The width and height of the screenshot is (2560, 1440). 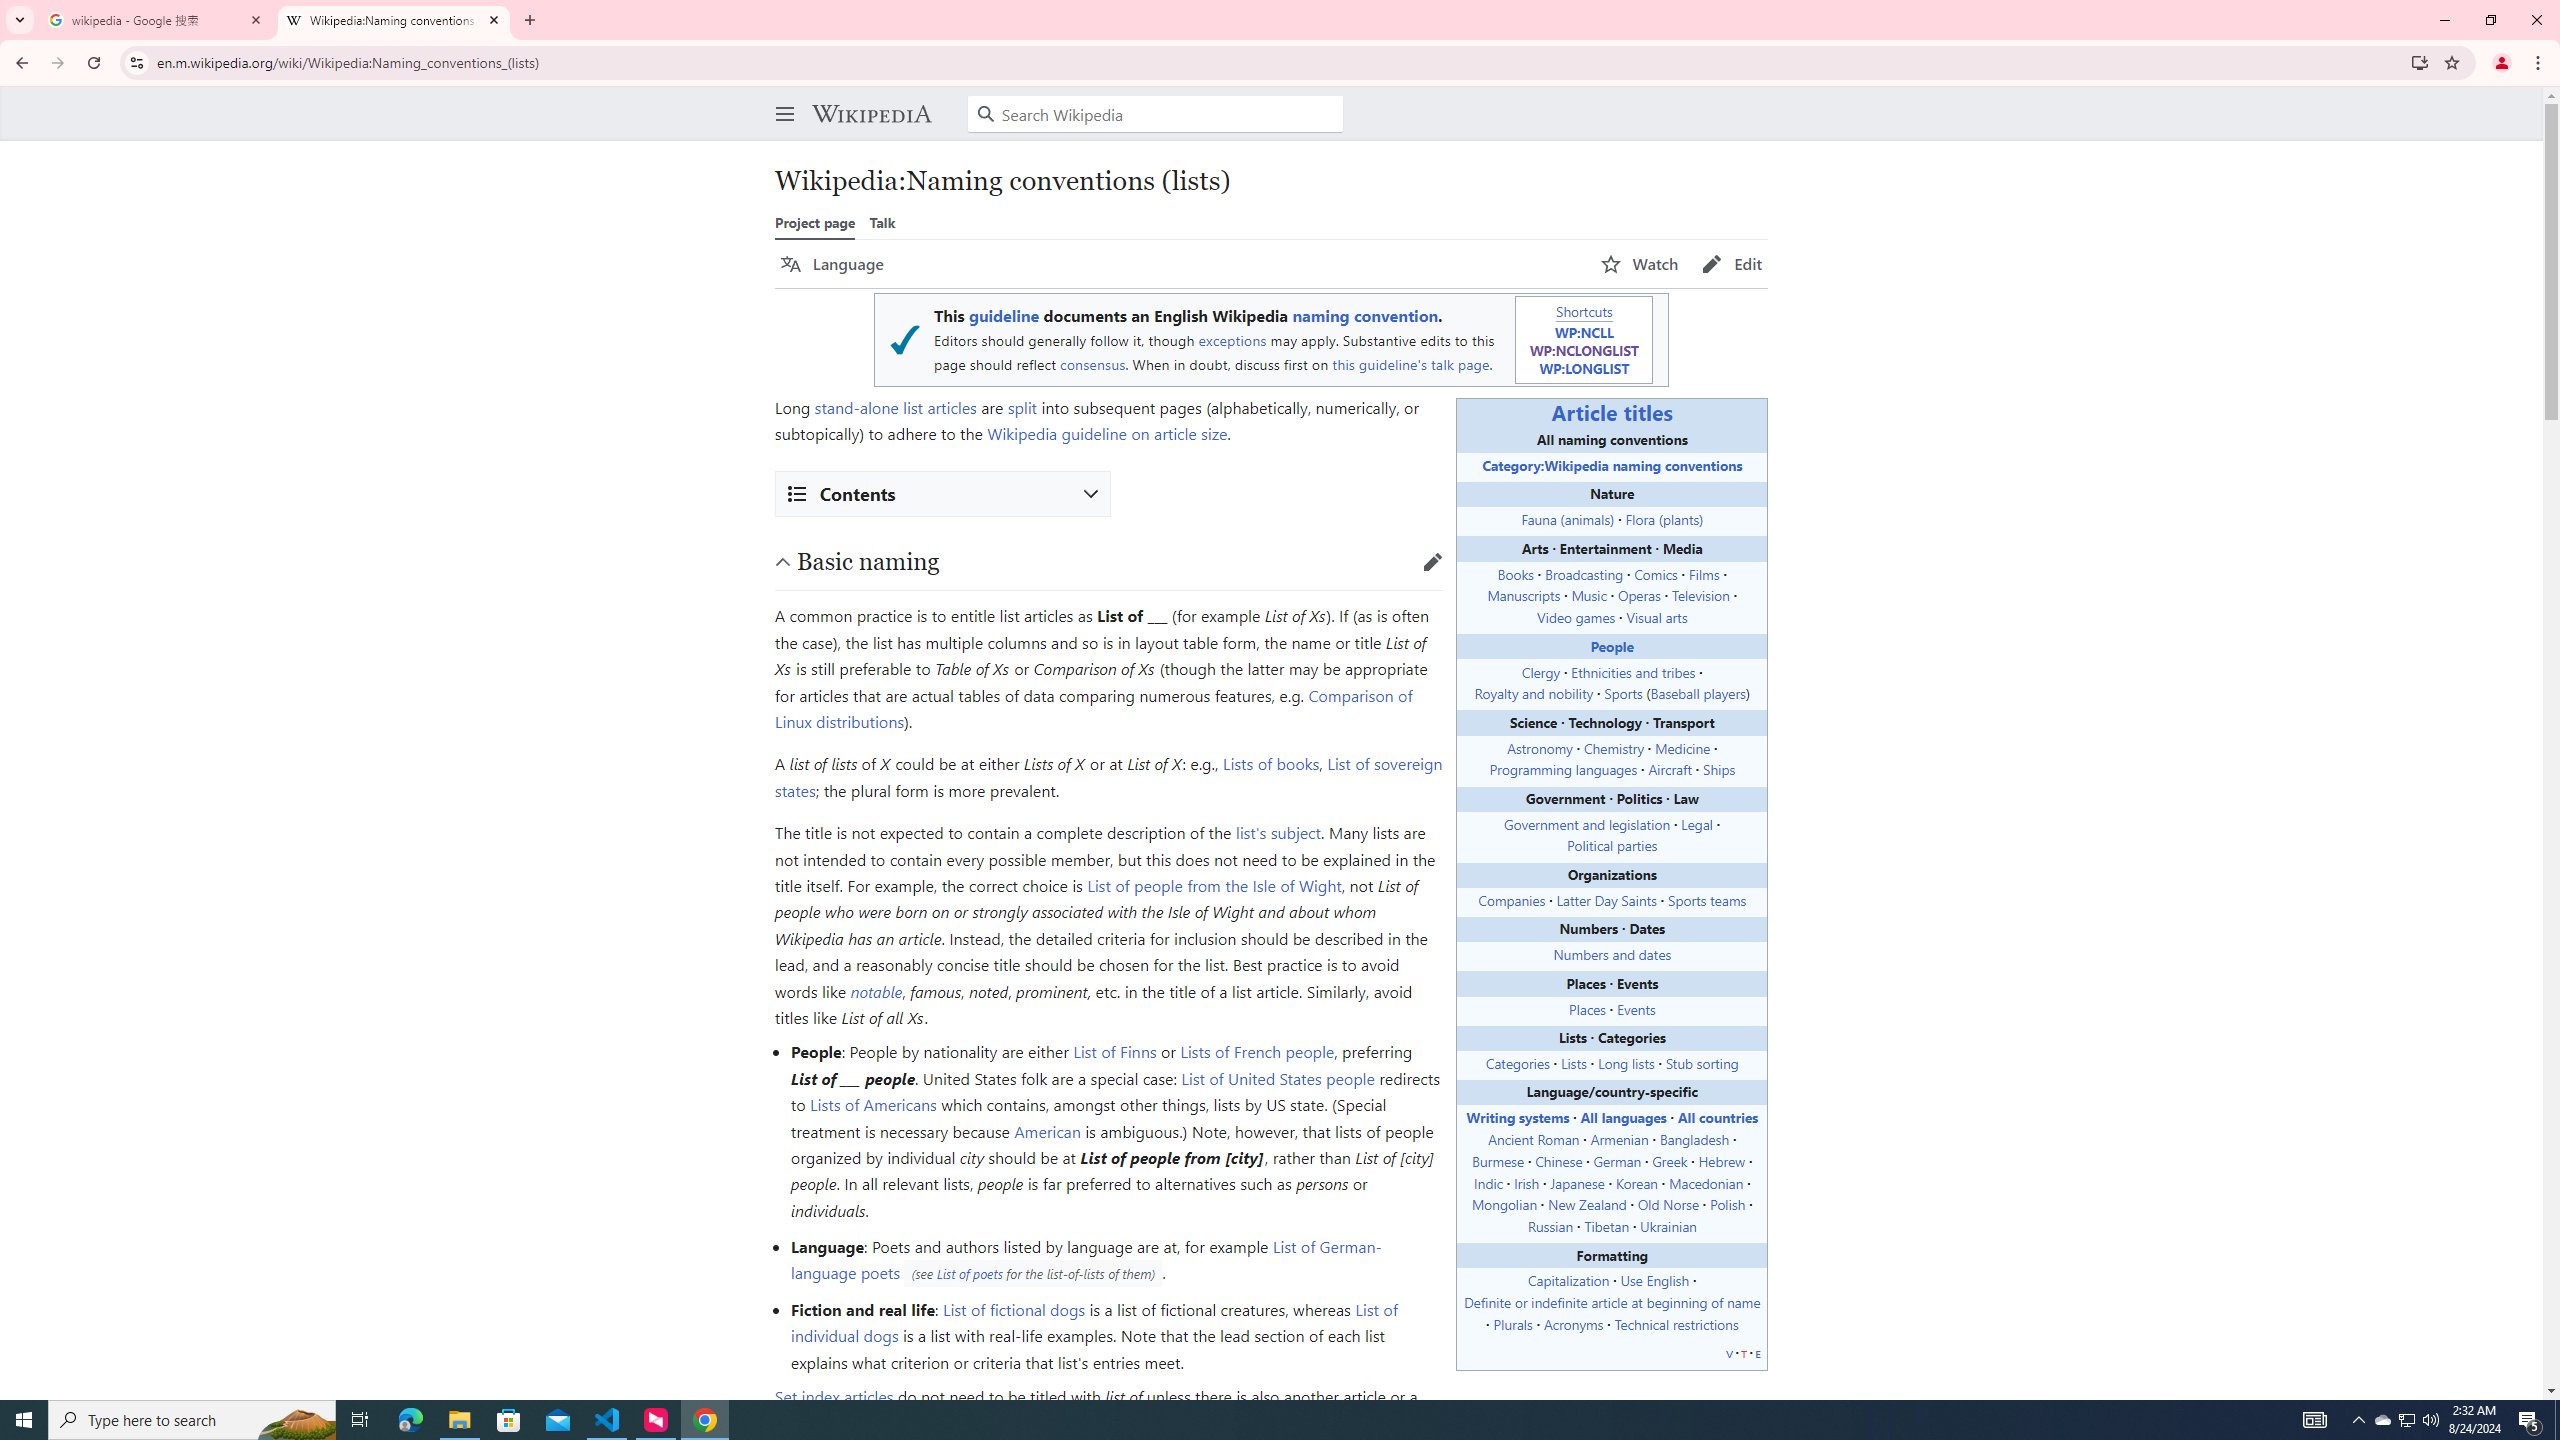 I want to click on List of people from the Isle of Wight, so click(x=1214, y=885).